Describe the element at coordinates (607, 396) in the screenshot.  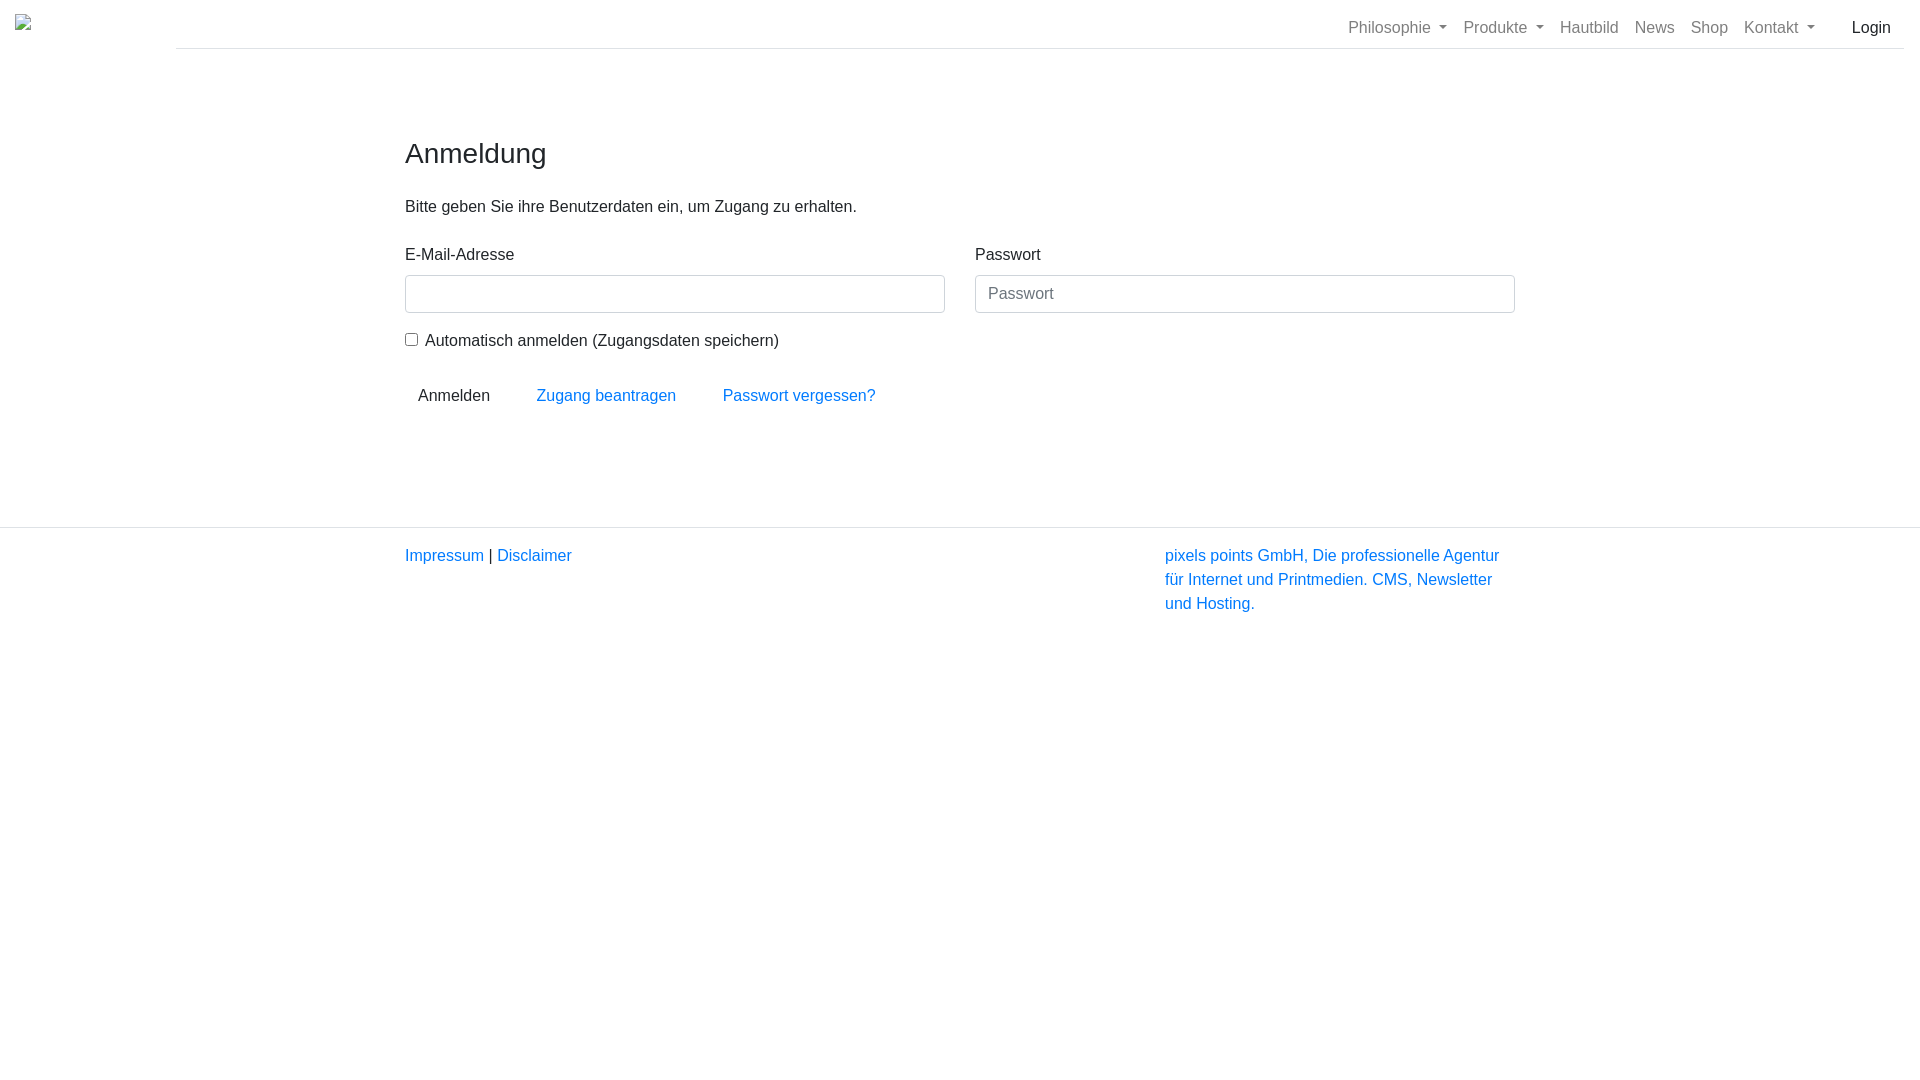
I see `Zugang beantragen` at that location.